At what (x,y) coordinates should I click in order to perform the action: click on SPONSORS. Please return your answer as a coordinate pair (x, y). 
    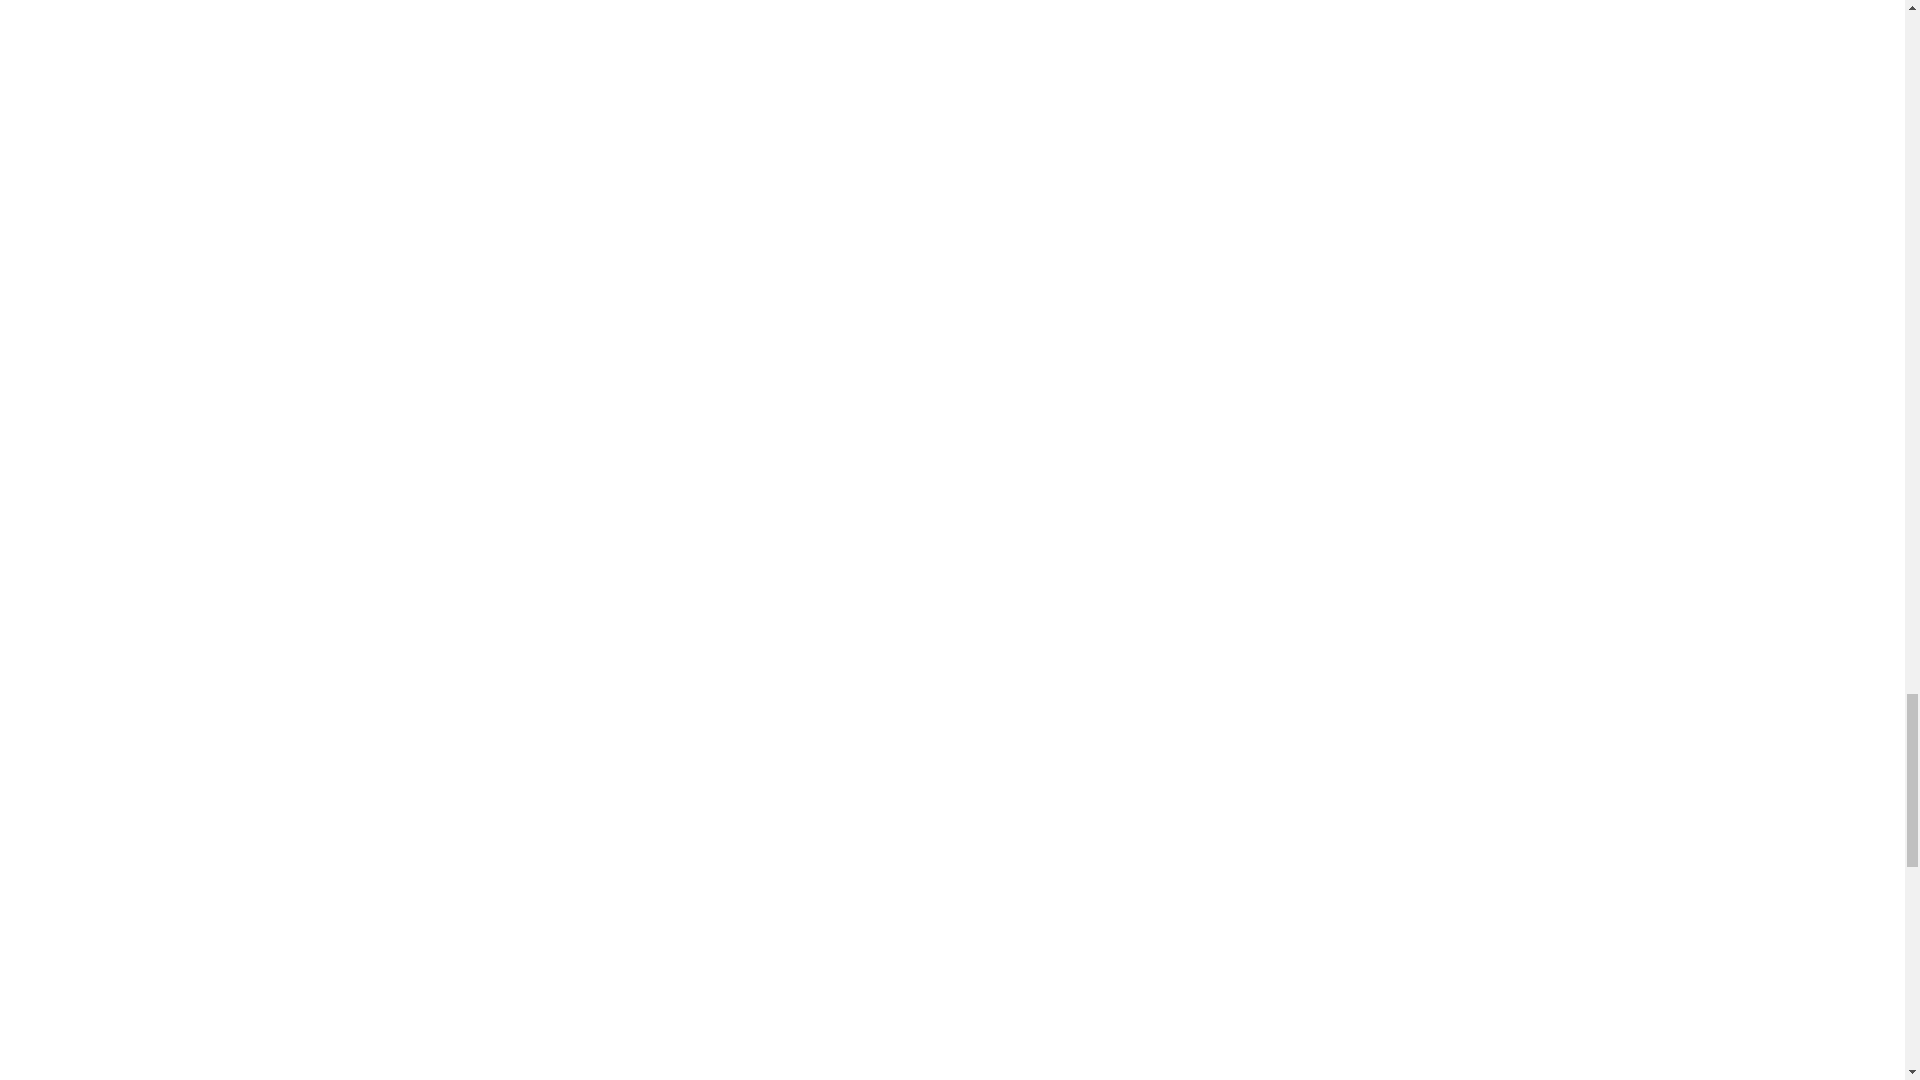
    Looking at the image, I should click on (1019, 24).